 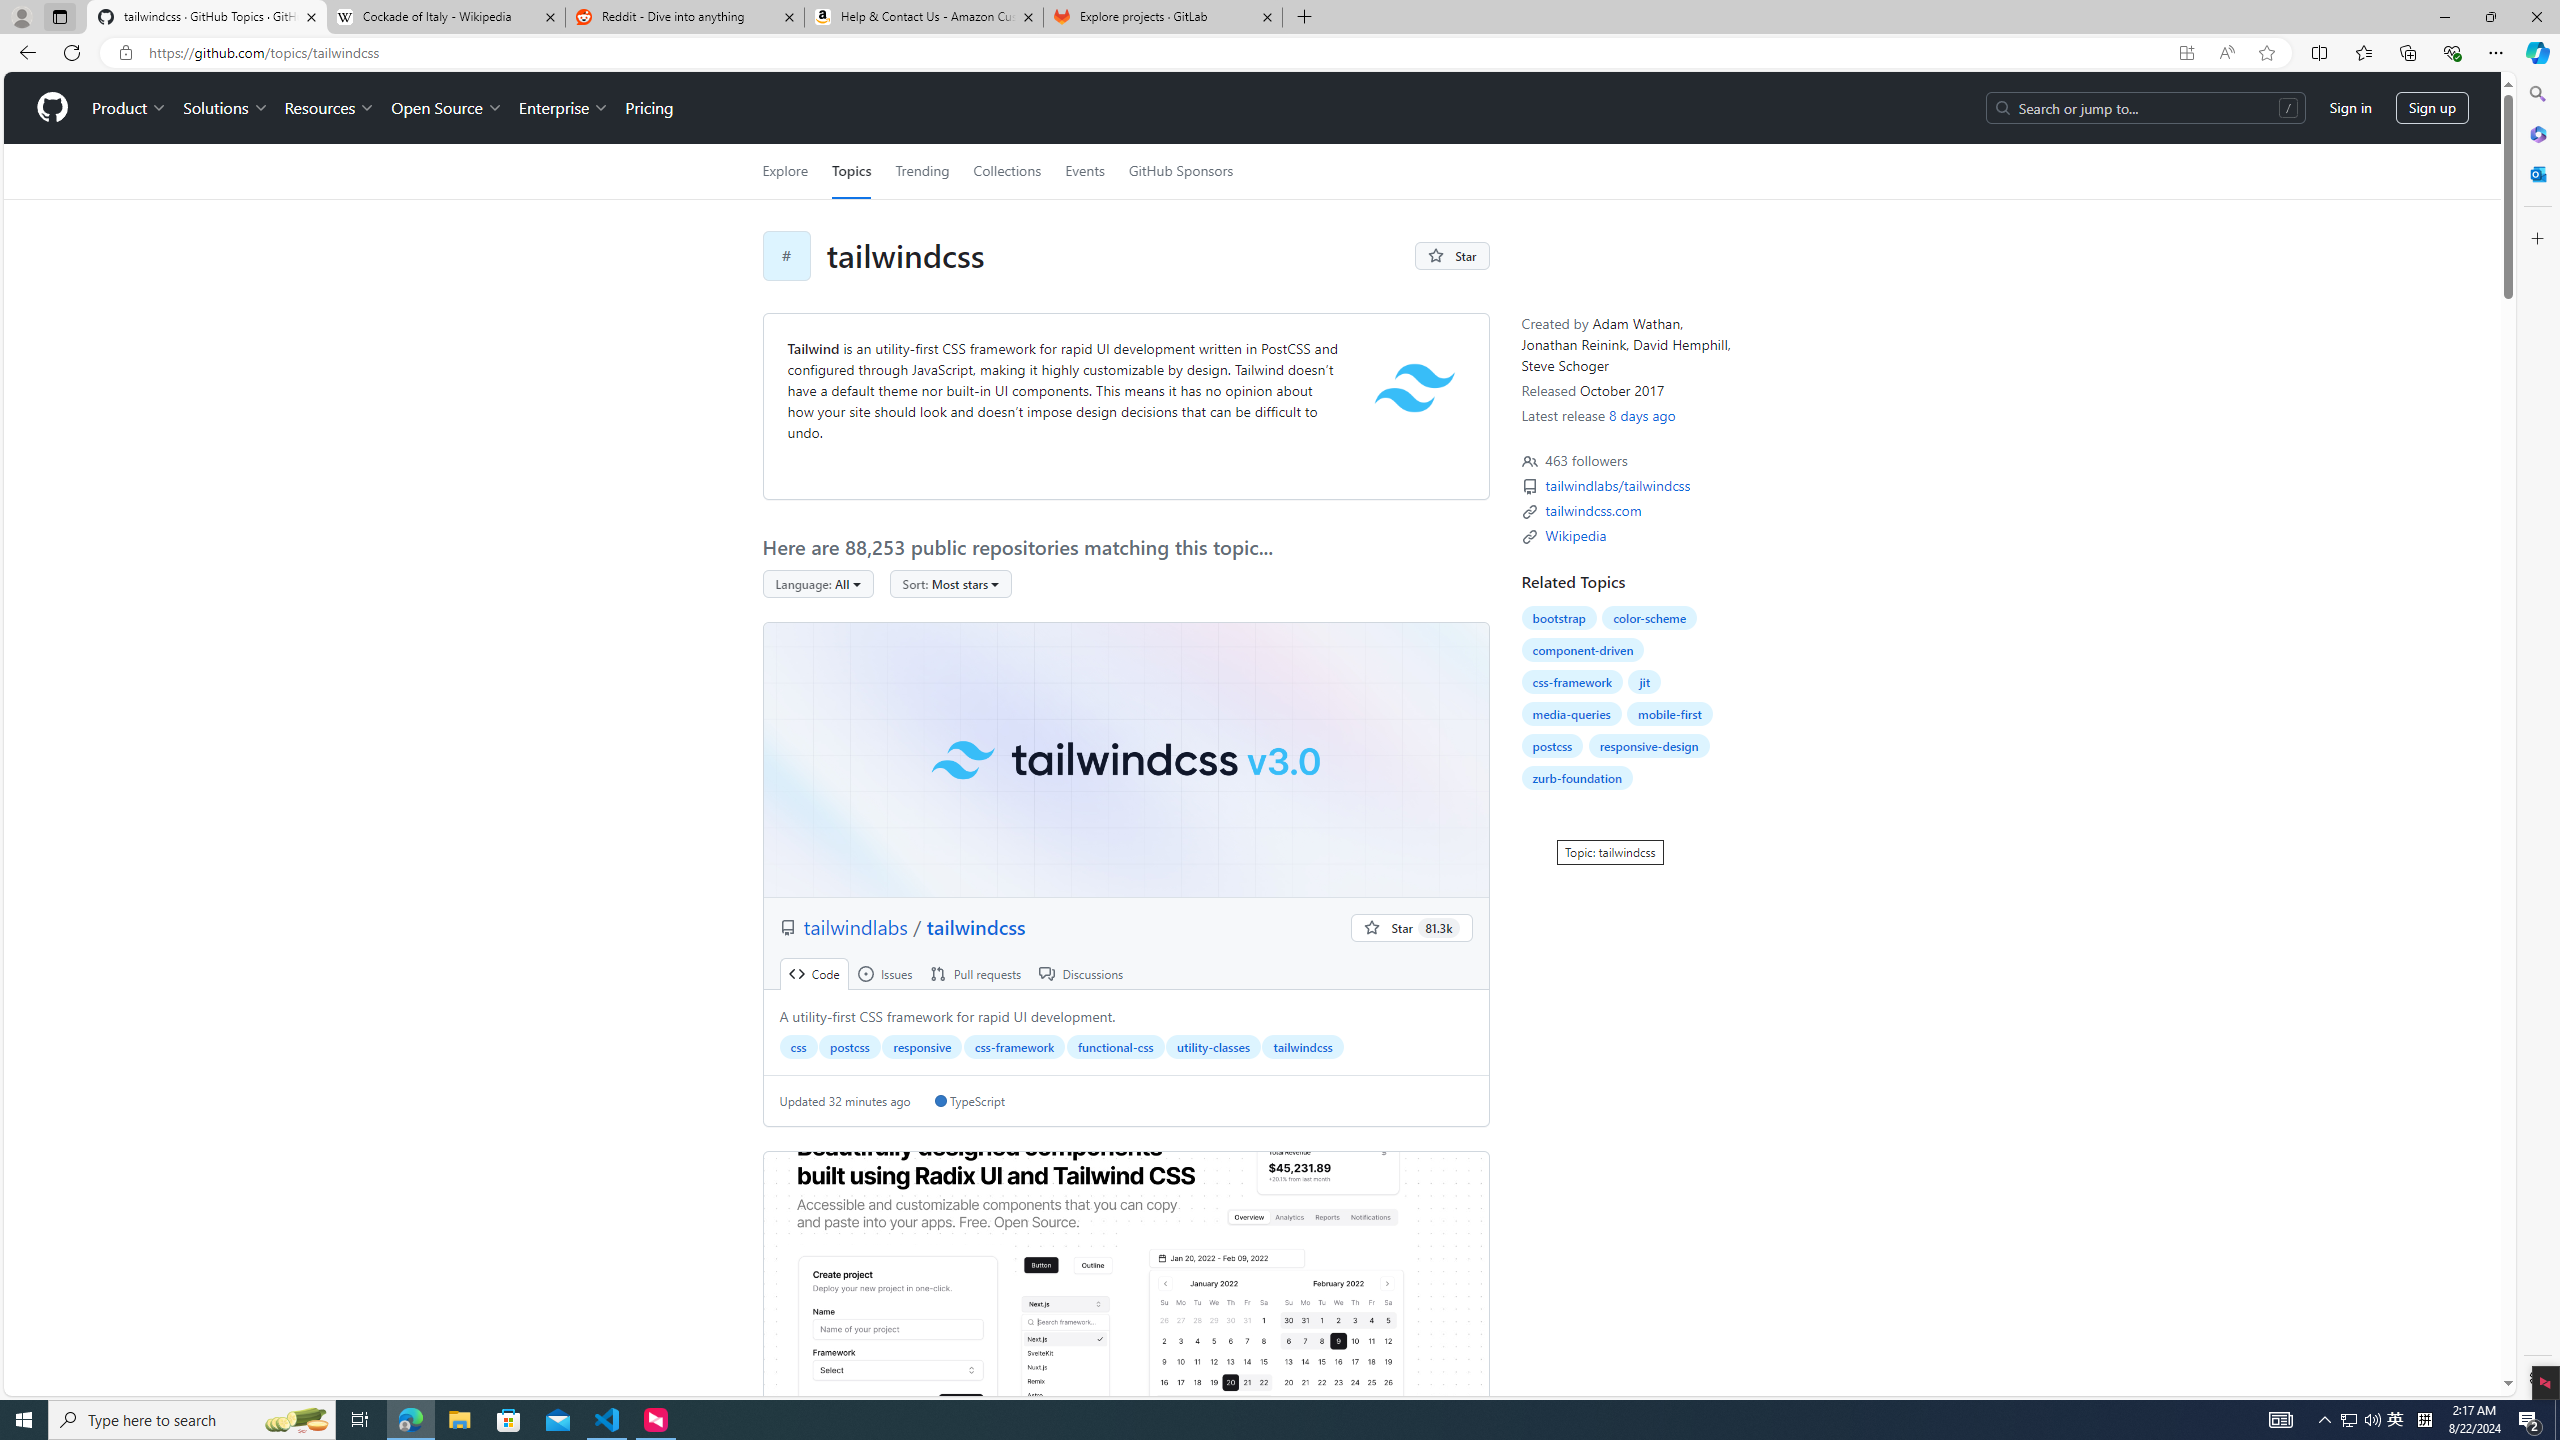 What do you see at coordinates (1583, 650) in the screenshot?
I see `component-driven` at bounding box center [1583, 650].